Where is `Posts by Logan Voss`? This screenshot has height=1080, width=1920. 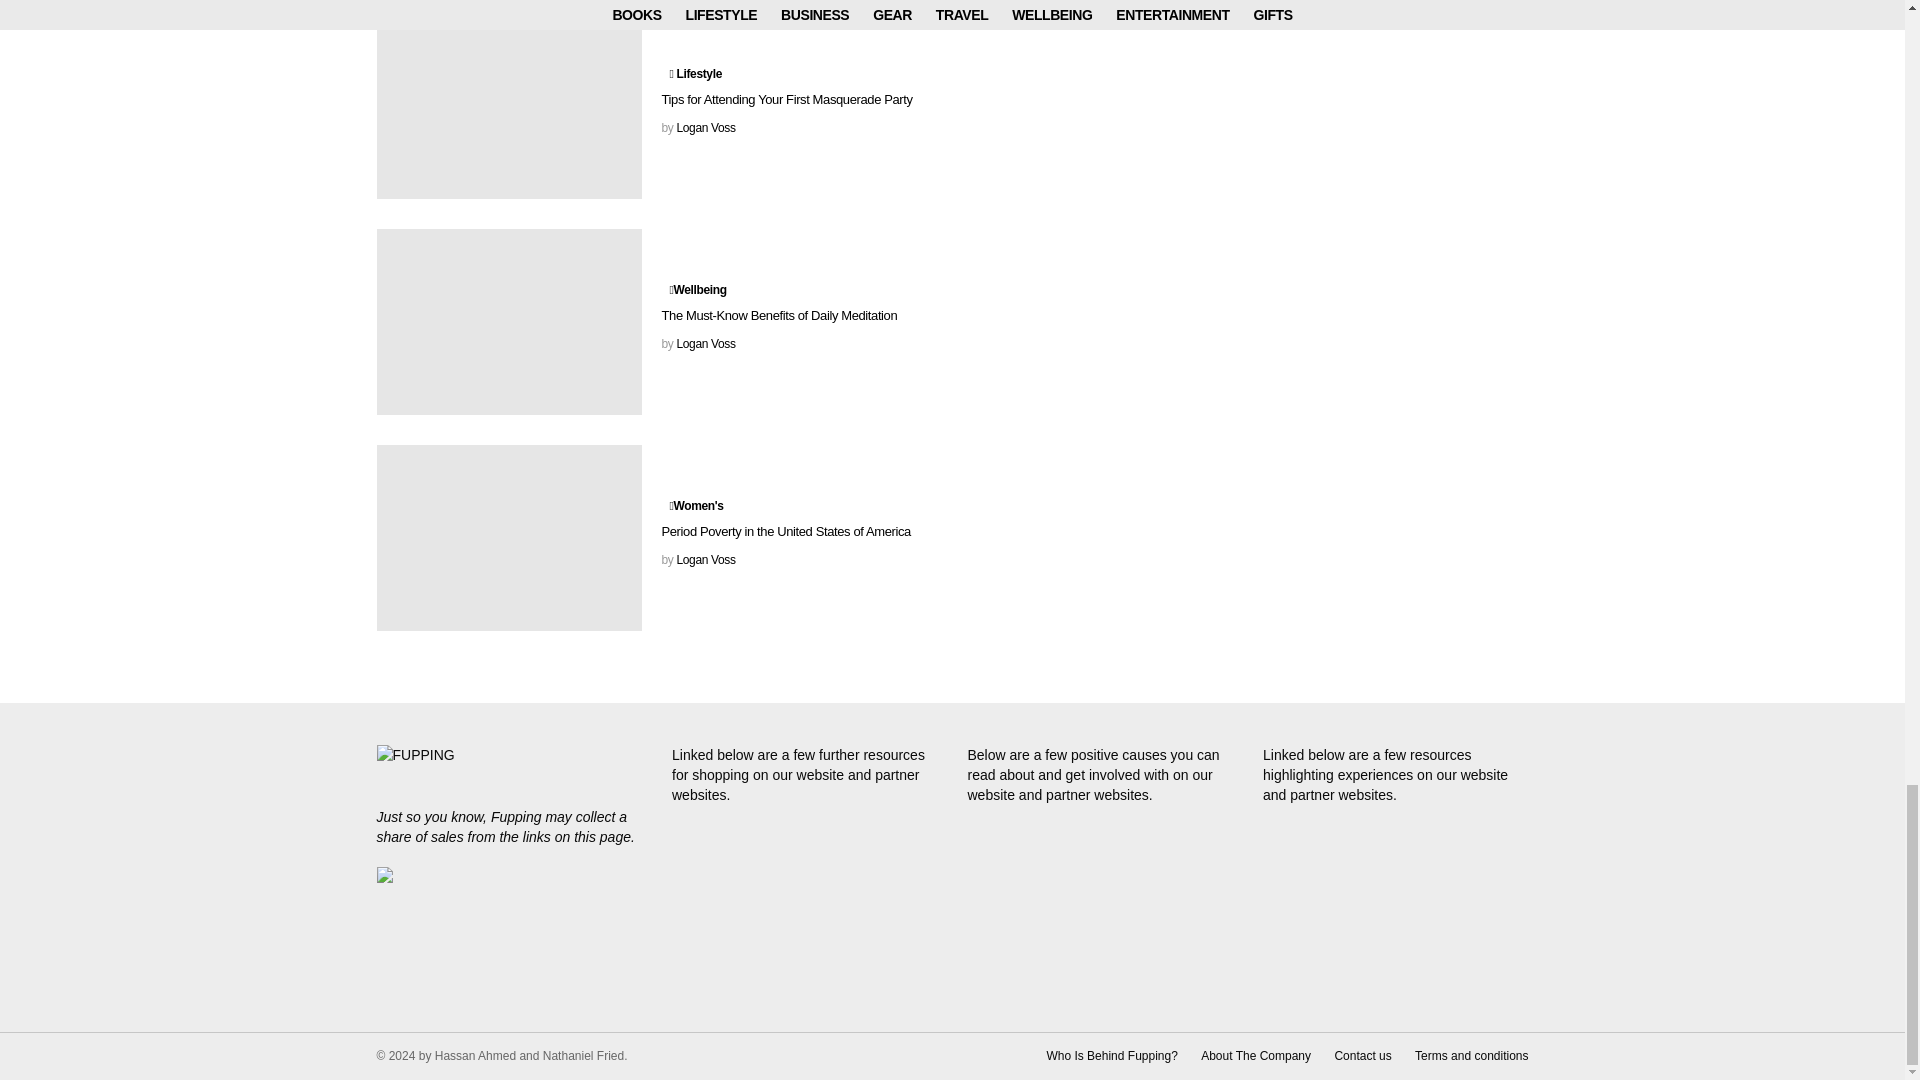
Posts by Logan Voss is located at coordinates (705, 560).